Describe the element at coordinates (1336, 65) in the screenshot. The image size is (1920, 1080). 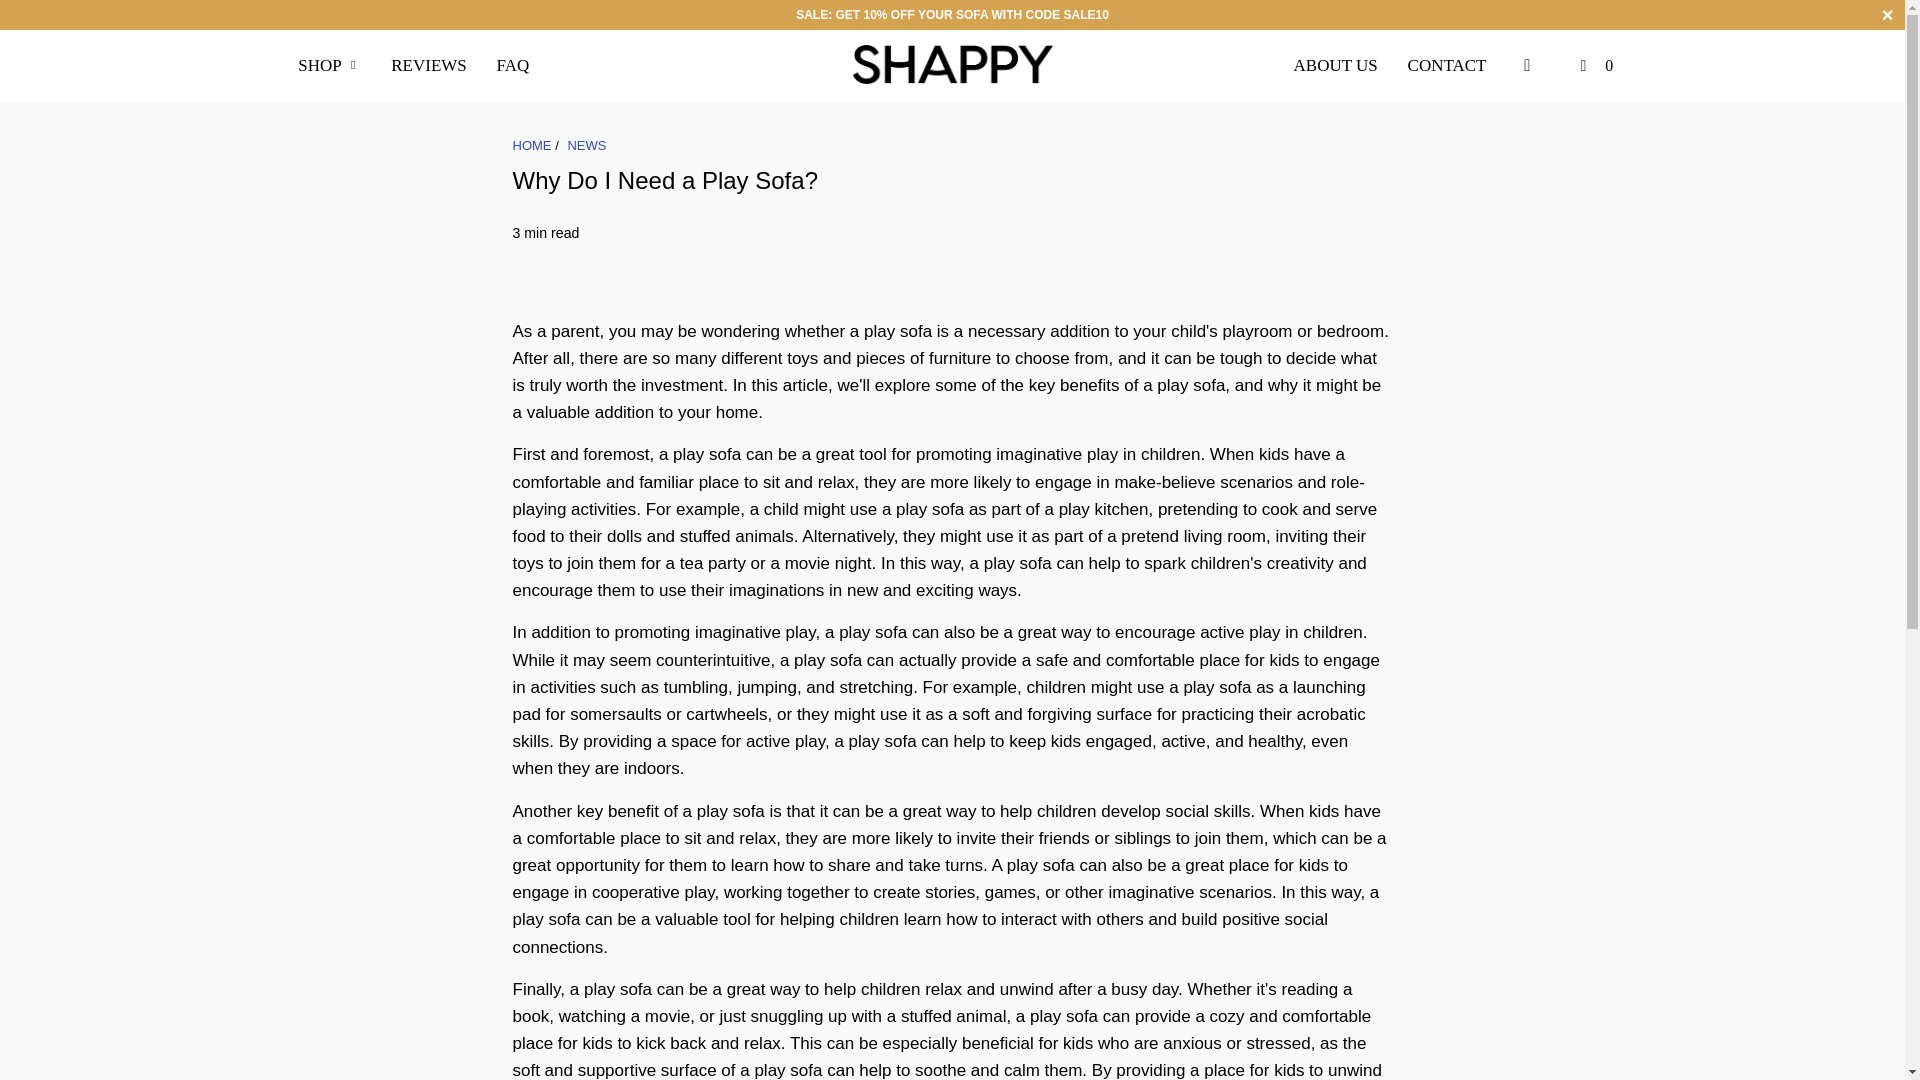
I see `ABOUT US` at that location.